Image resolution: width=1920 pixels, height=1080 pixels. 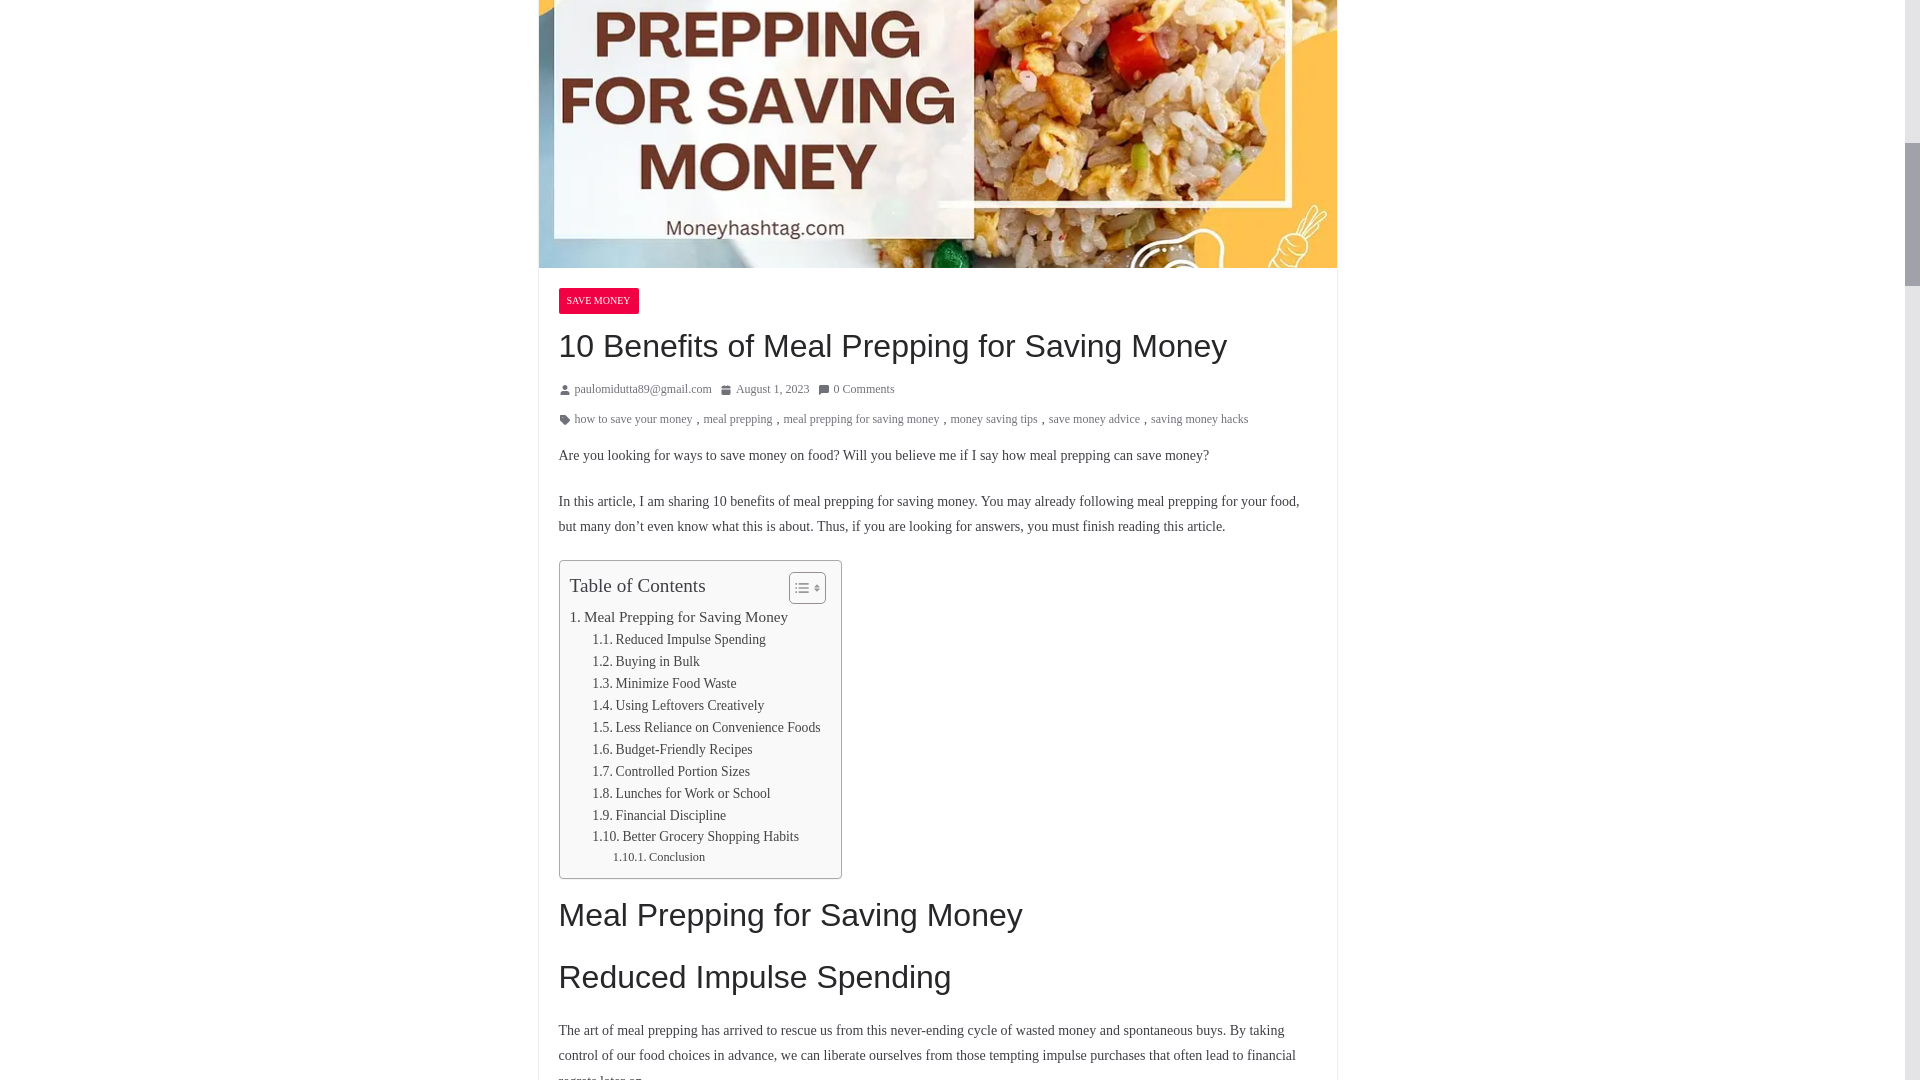 What do you see at coordinates (856, 390) in the screenshot?
I see `0 Comments` at bounding box center [856, 390].